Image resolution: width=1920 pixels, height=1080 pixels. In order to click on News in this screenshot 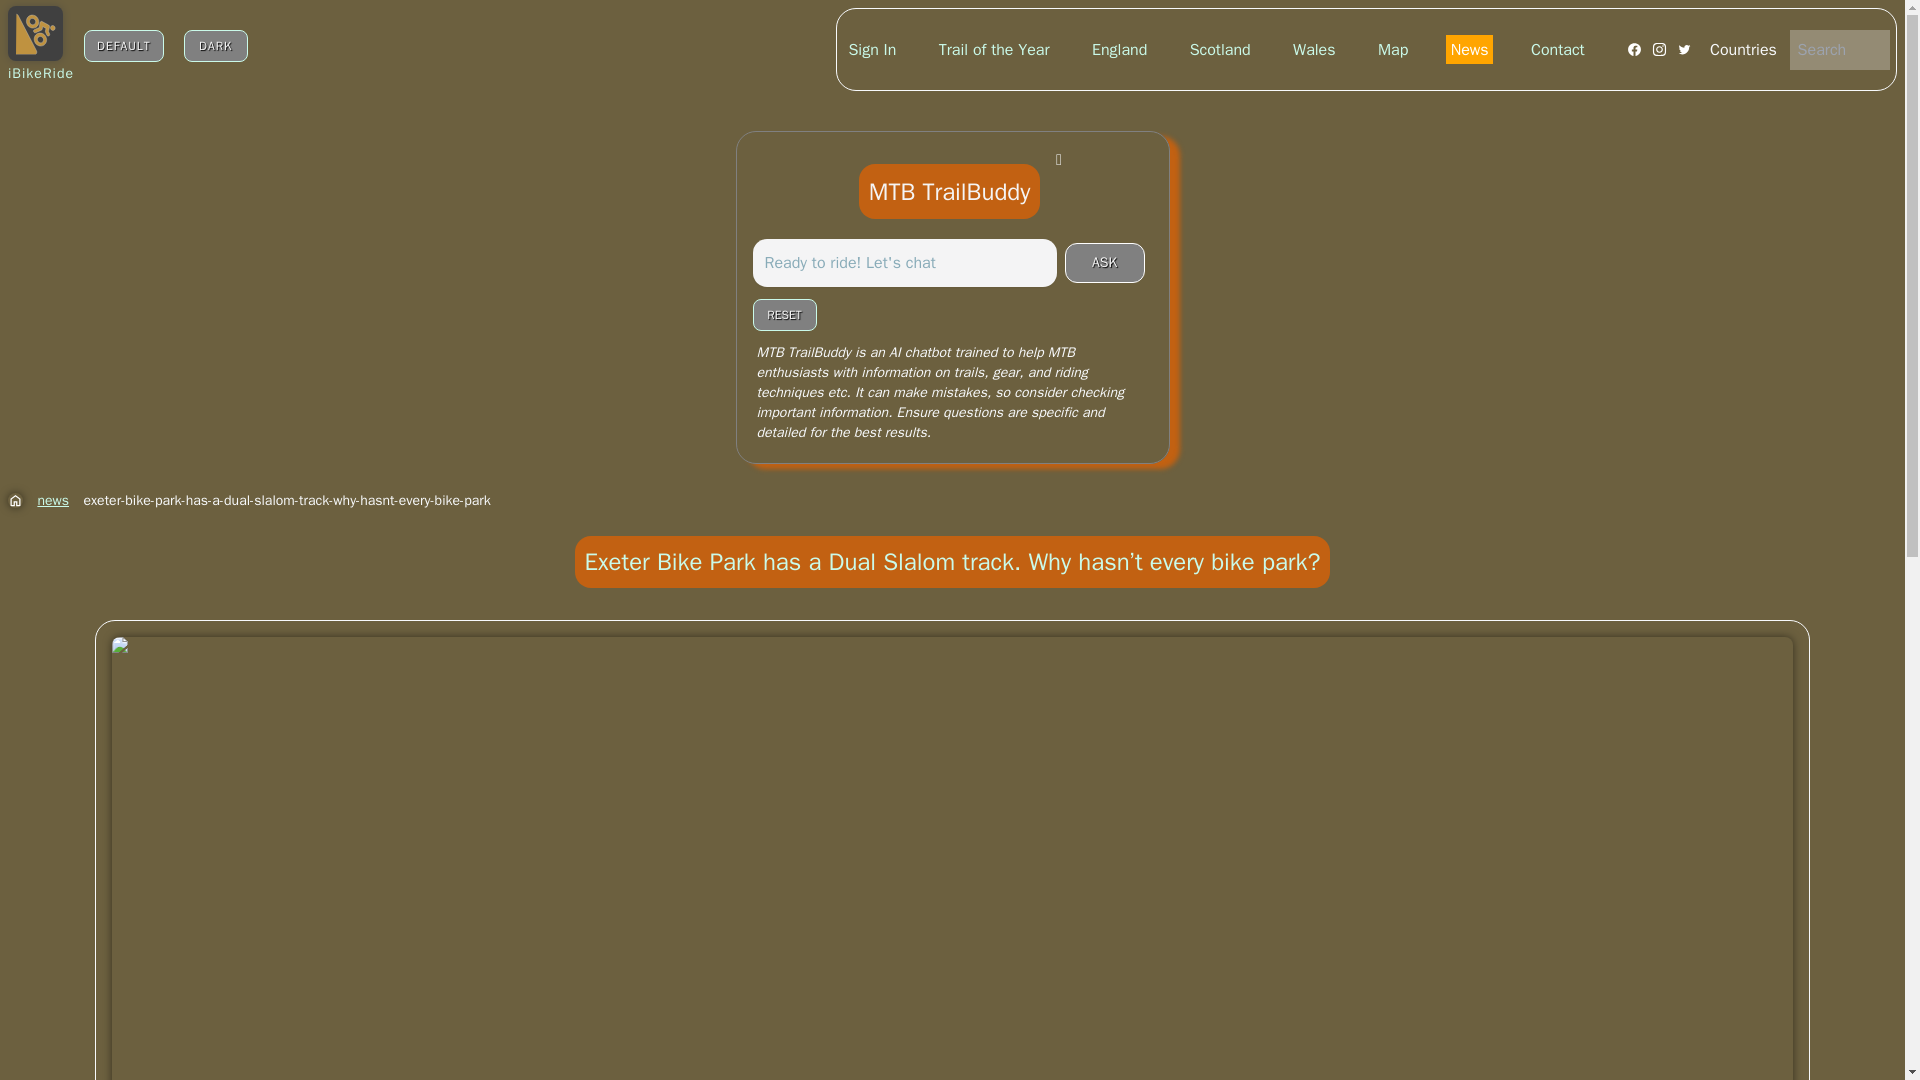, I will do `click(1469, 49)`.